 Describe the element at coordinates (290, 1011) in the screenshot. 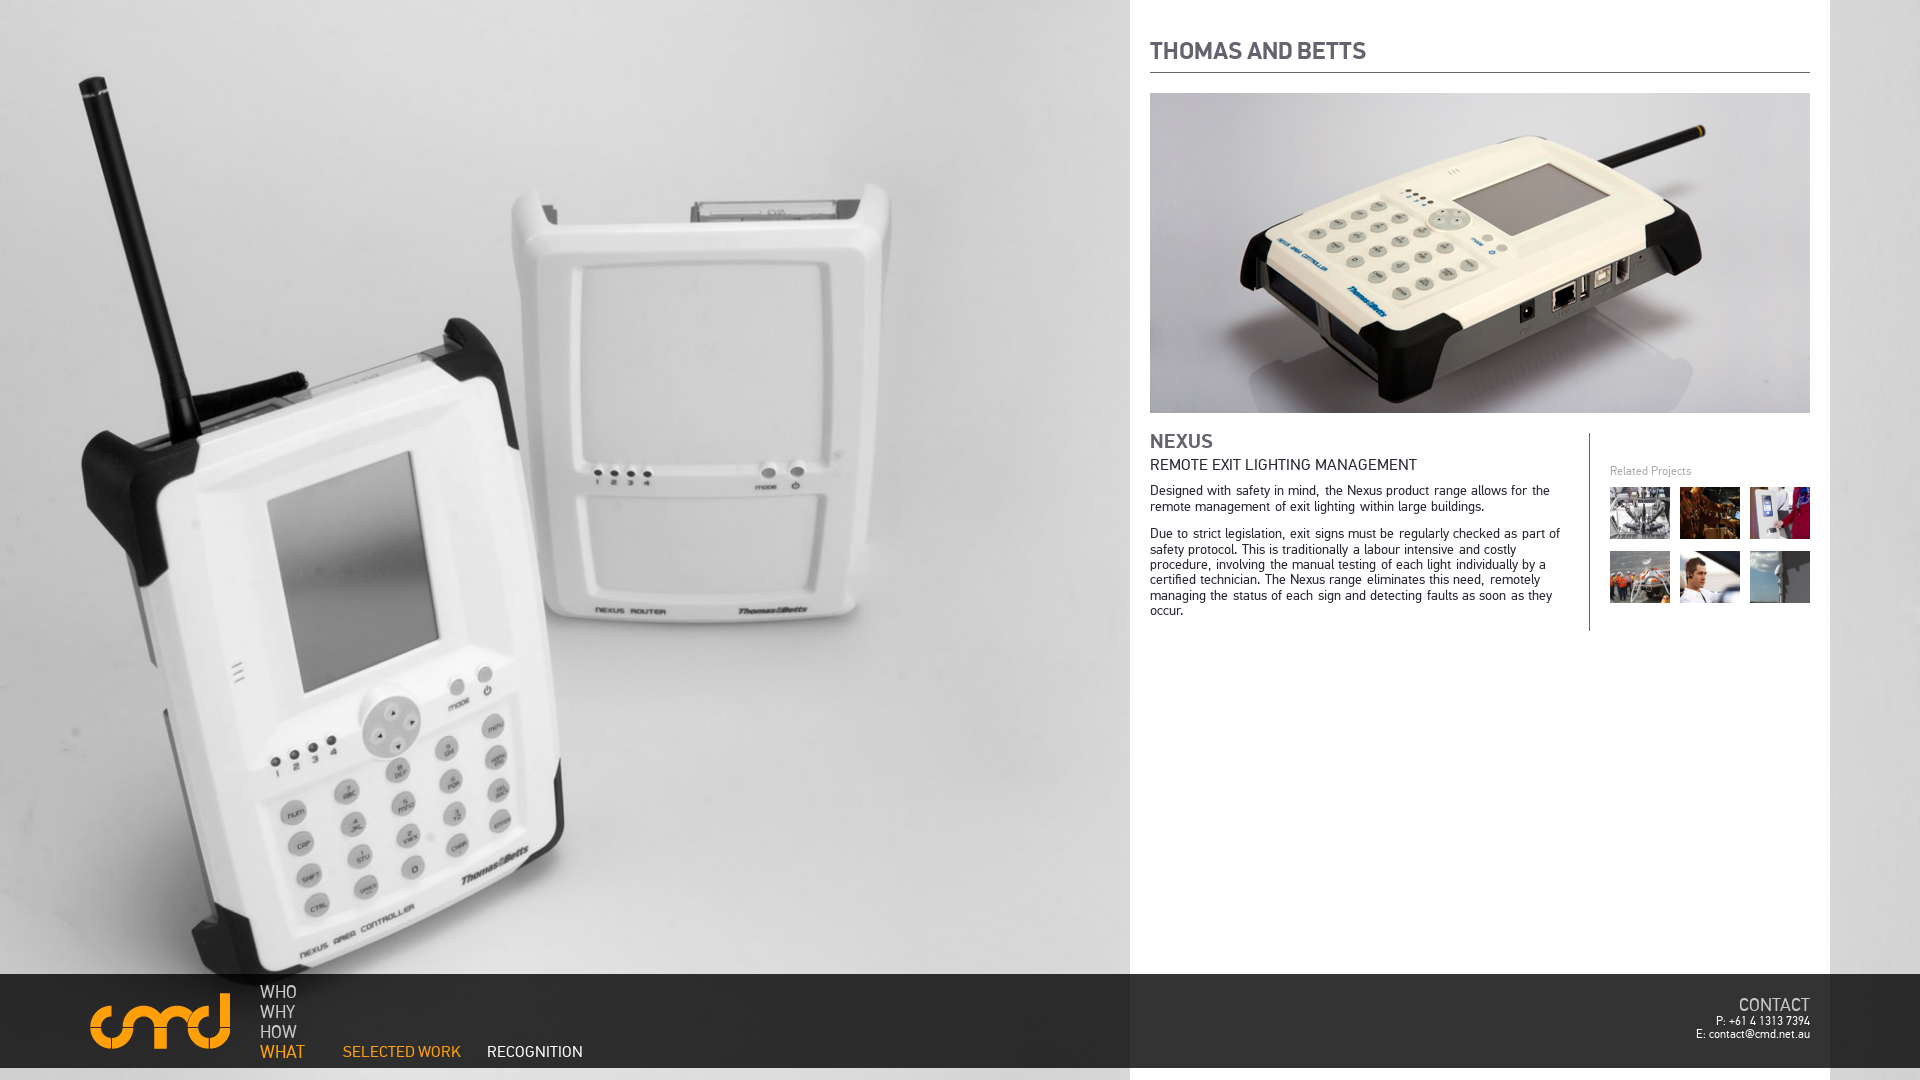

I see `WHY` at that location.